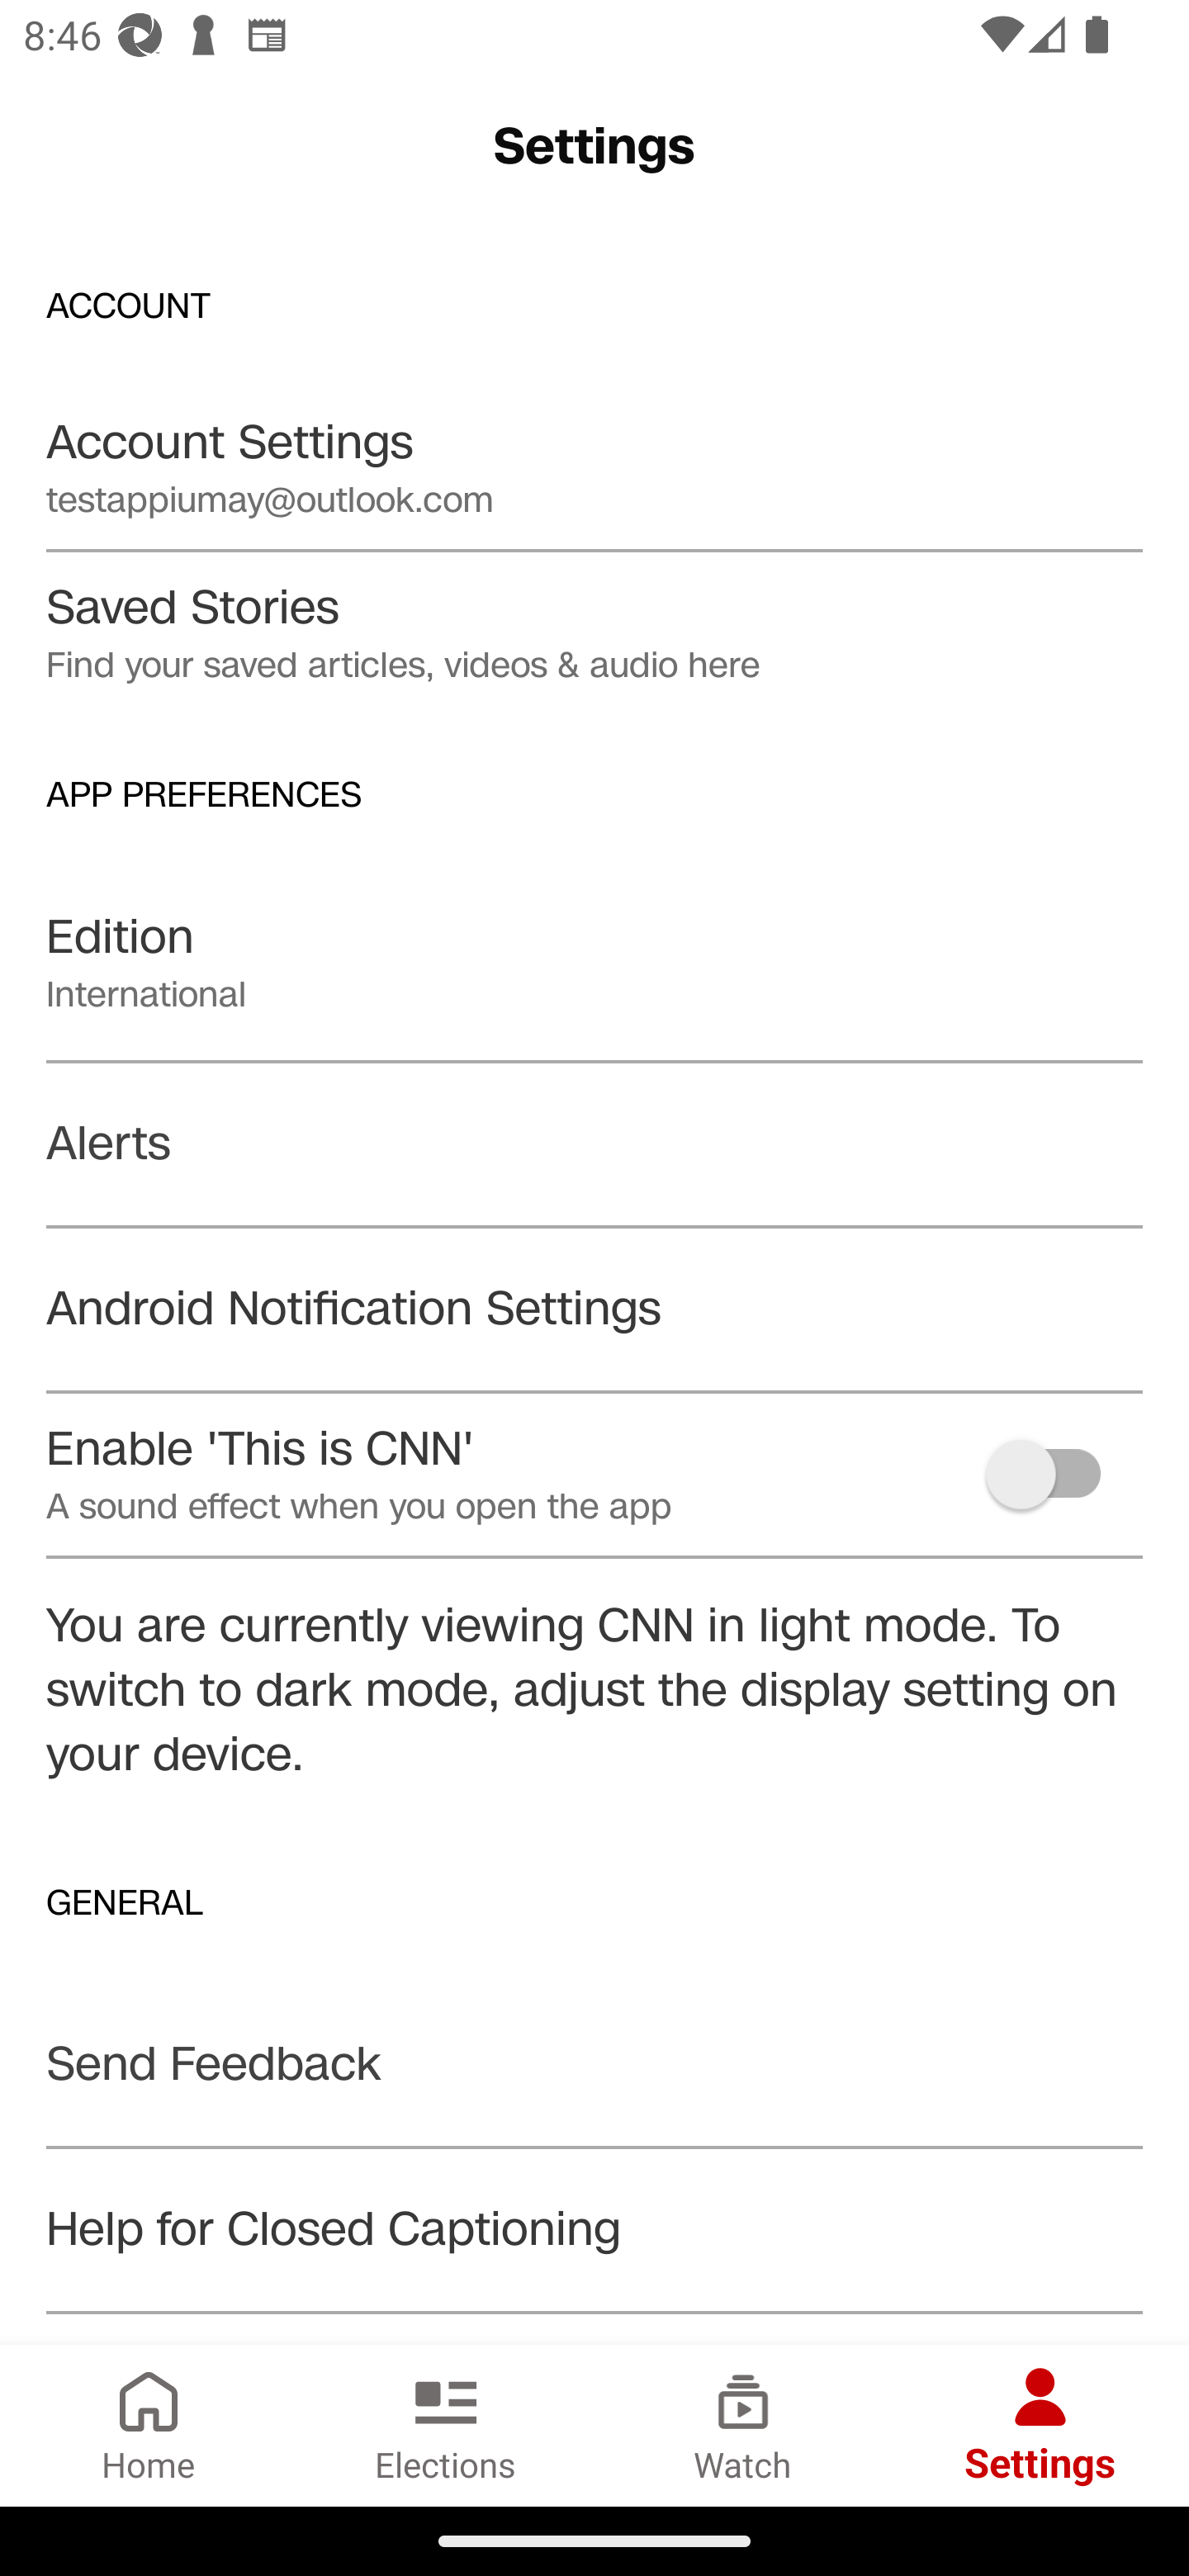 Image resolution: width=1189 pixels, height=2576 pixels. What do you see at coordinates (594, 467) in the screenshot?
I see `Account Settings testappiumay@outlook.com` at bounding box center [594, 467].